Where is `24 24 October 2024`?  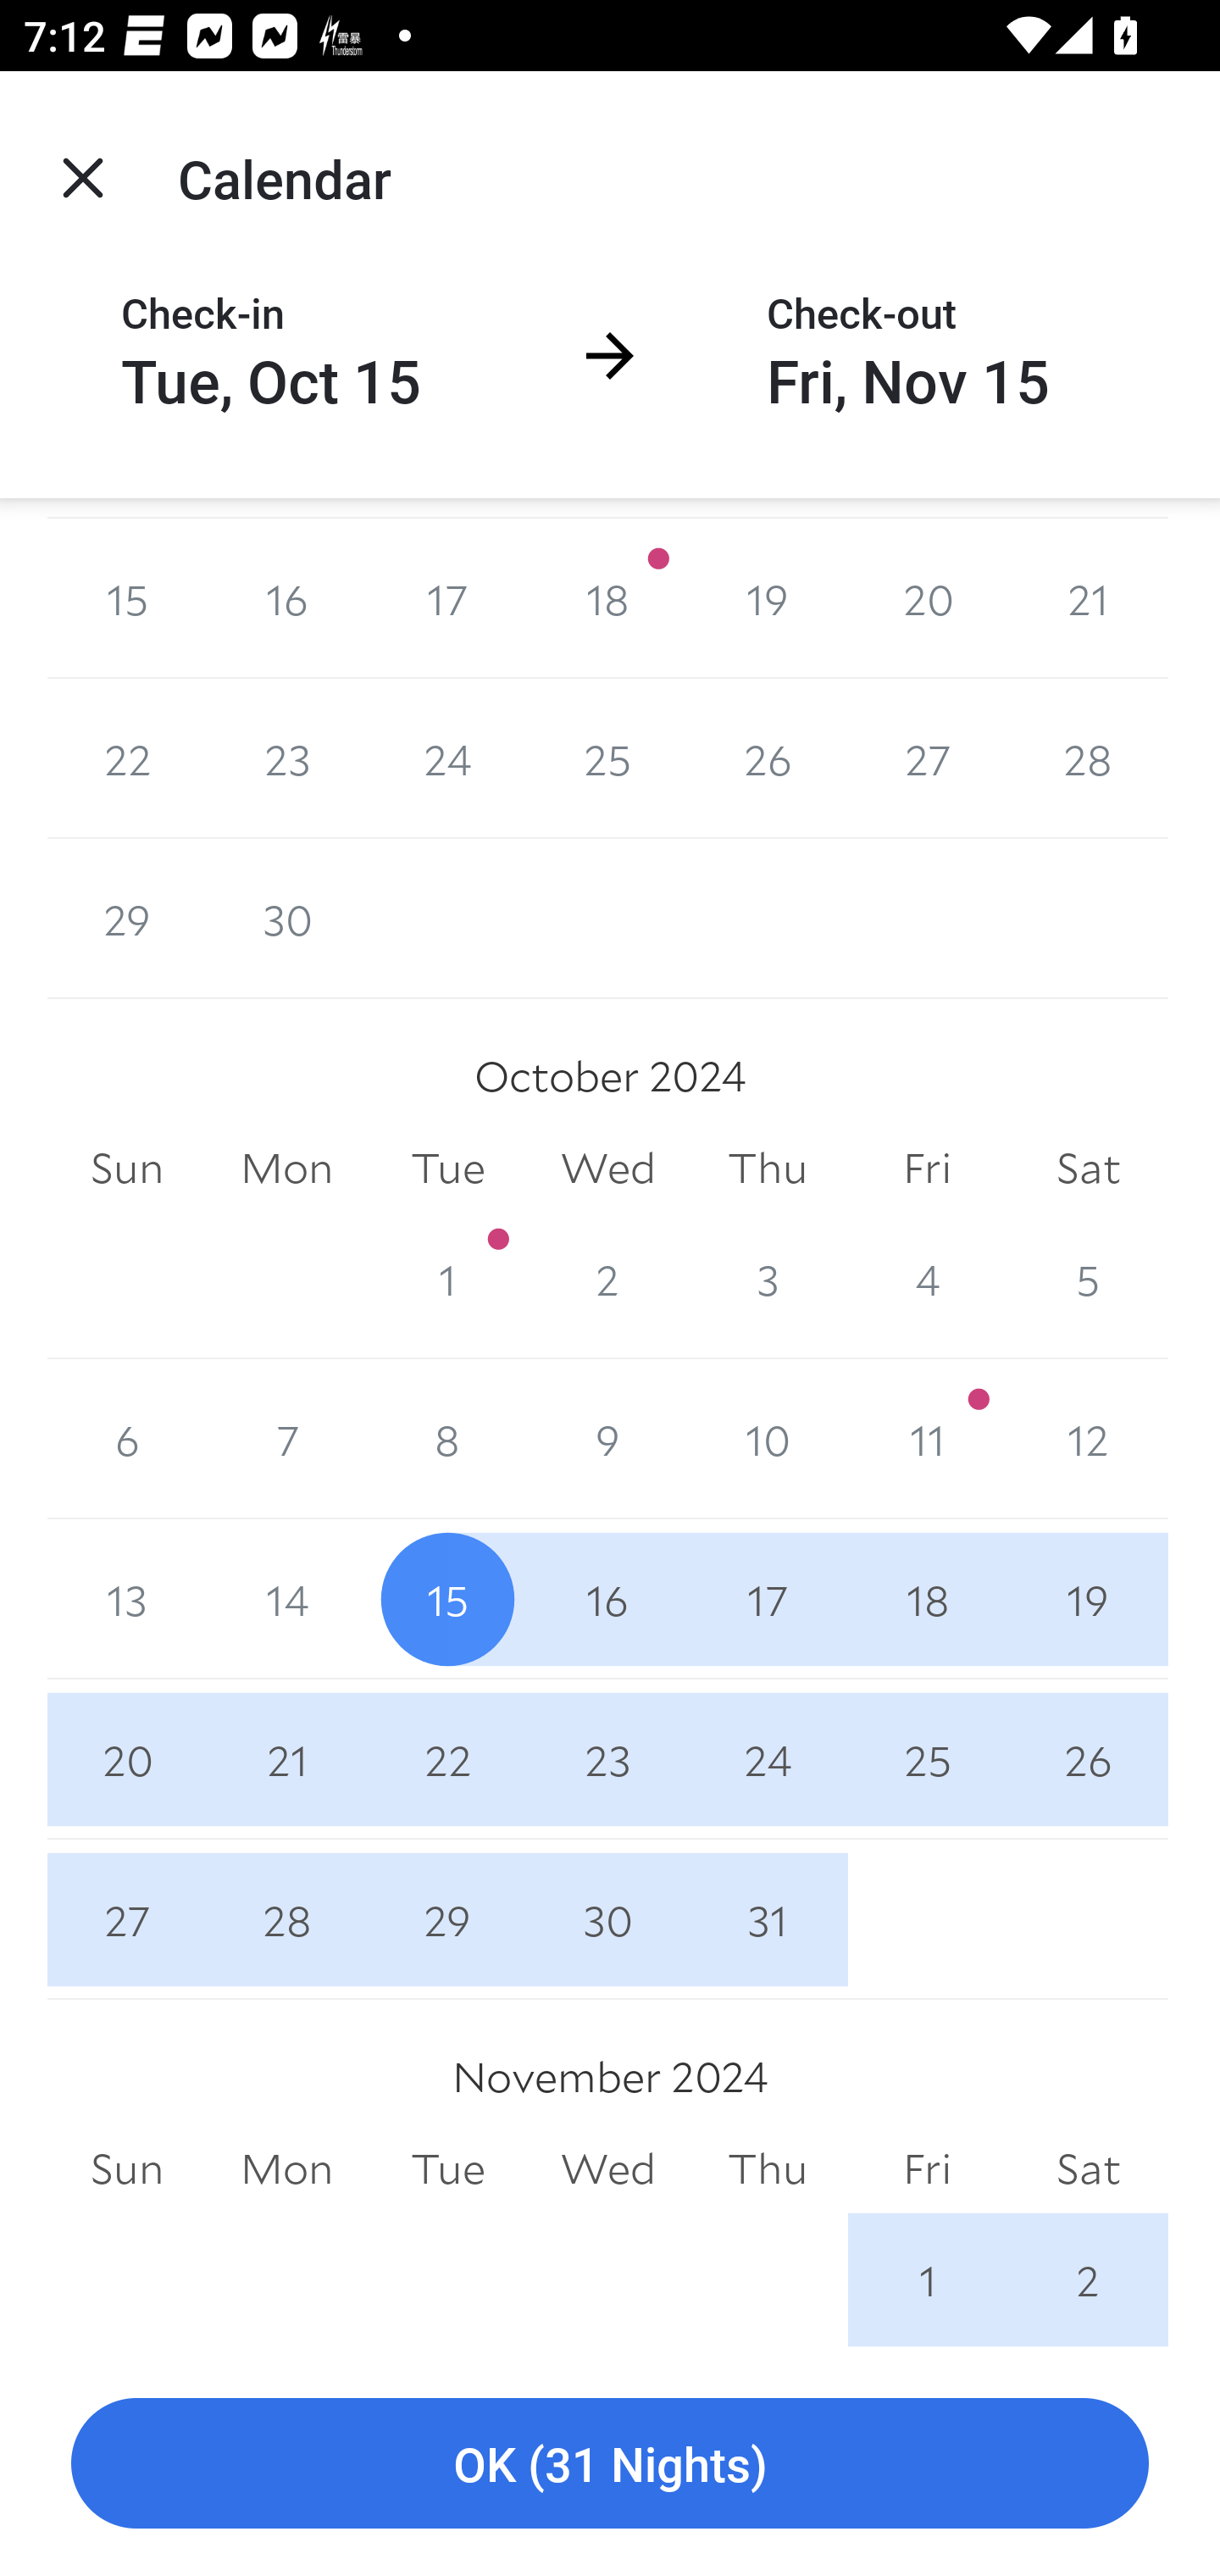 24 24 October 2024 is located at coordinates (768, 1759).